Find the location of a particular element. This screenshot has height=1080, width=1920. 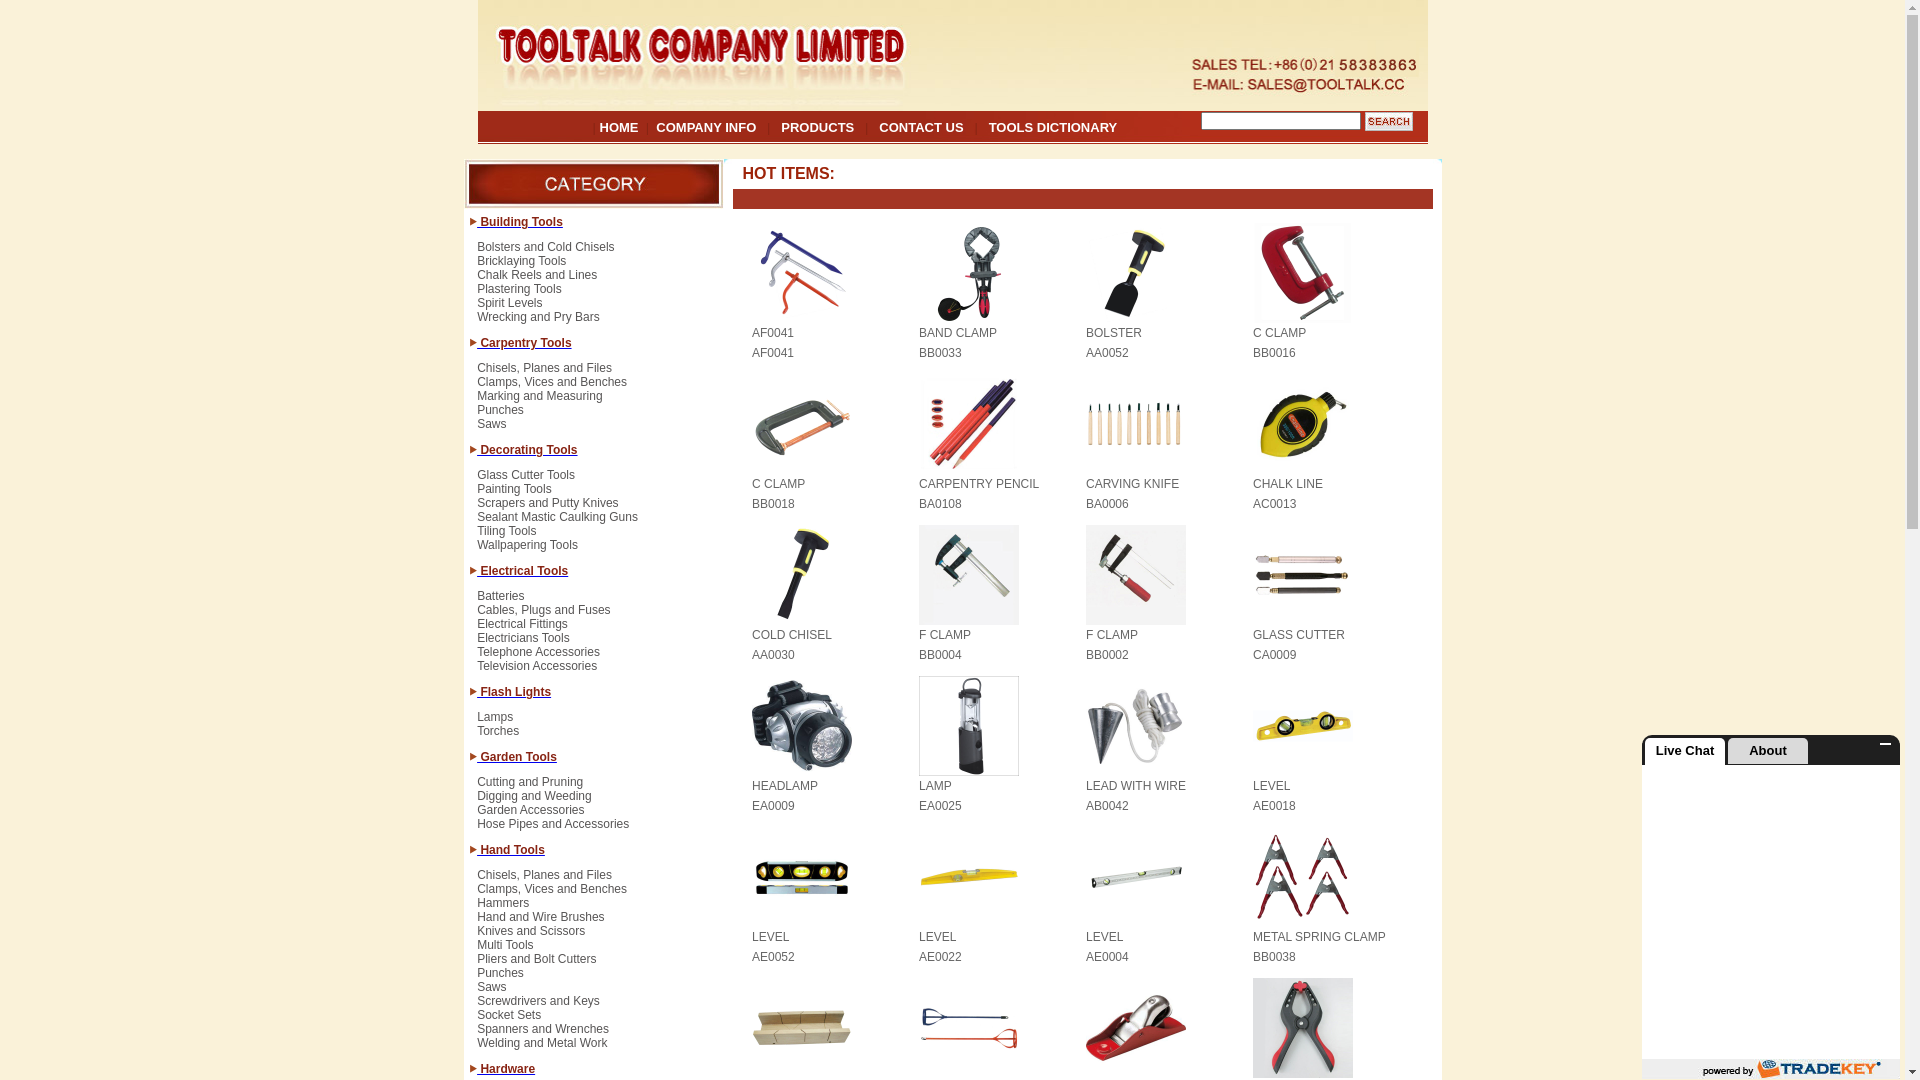

LEVEL is located at coordinates (770, 937).